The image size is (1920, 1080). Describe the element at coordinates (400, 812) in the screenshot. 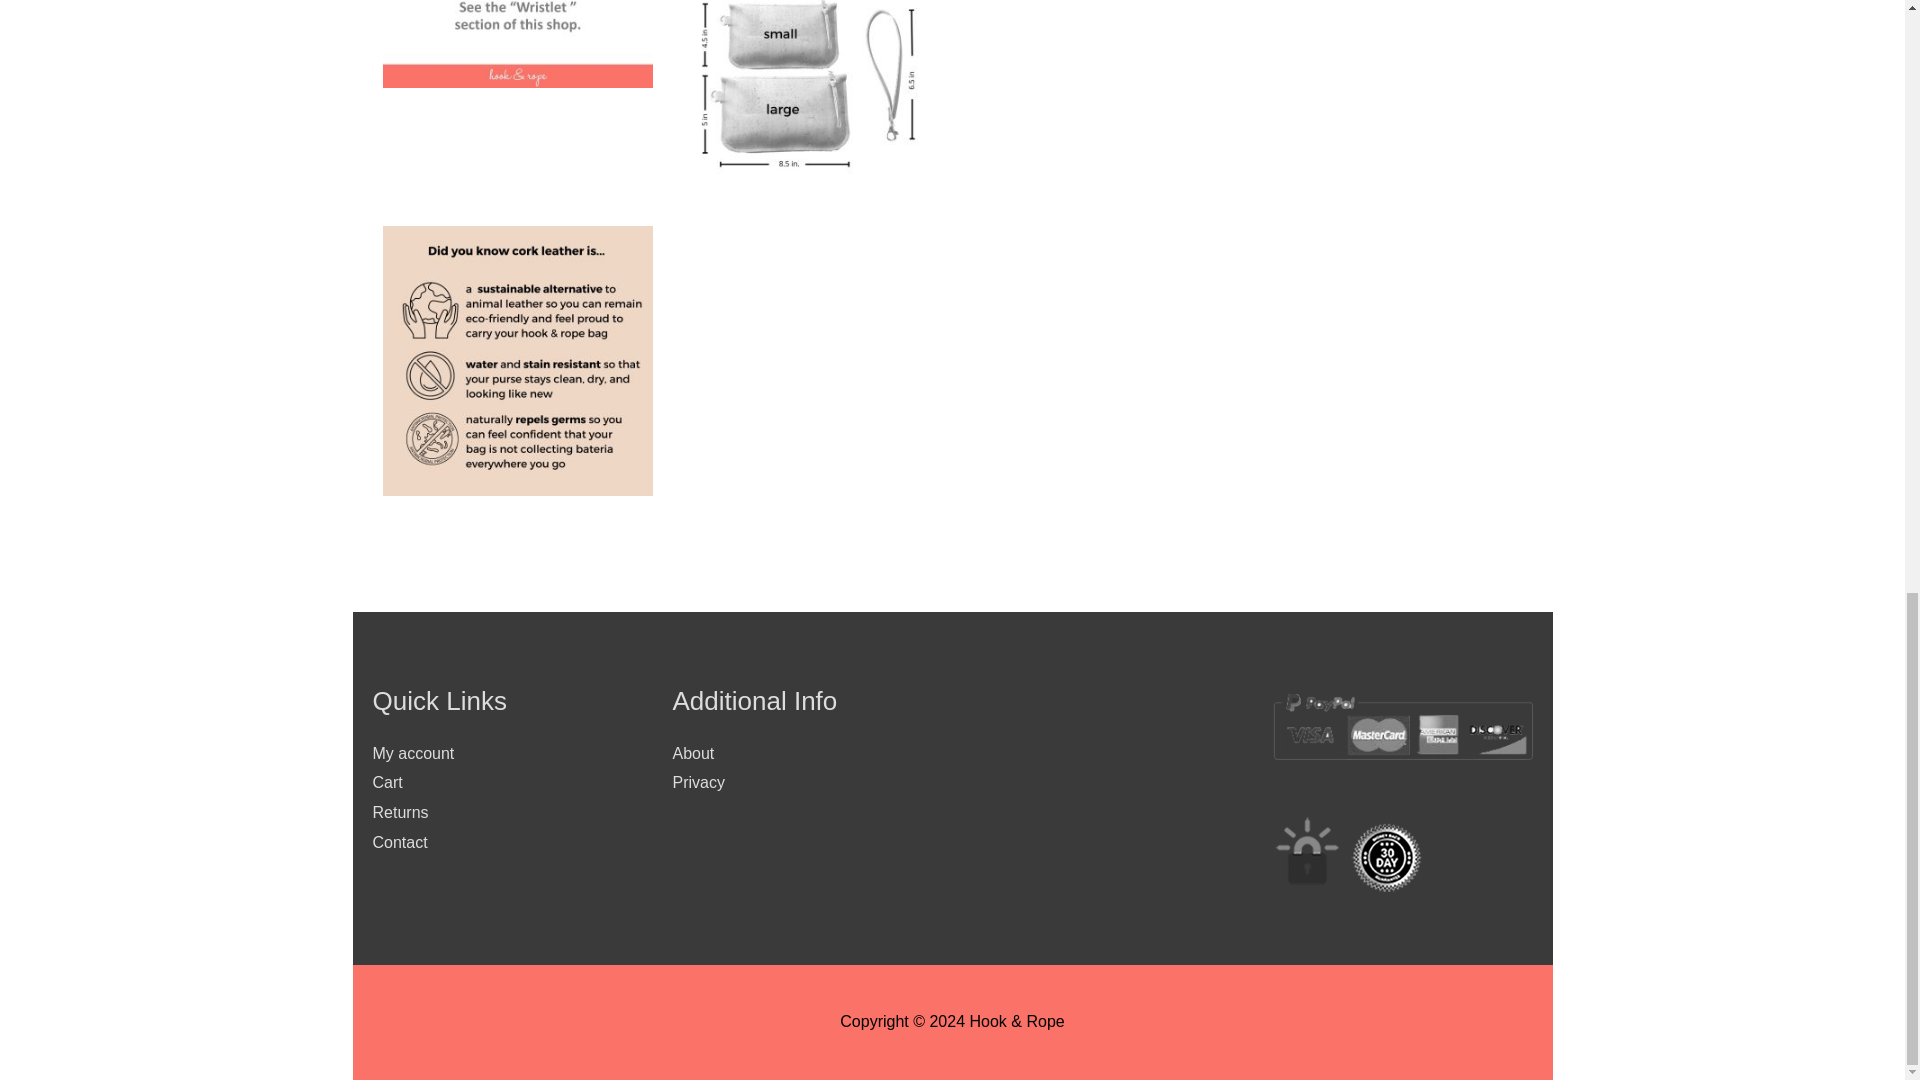

I see `Returns` at that location.